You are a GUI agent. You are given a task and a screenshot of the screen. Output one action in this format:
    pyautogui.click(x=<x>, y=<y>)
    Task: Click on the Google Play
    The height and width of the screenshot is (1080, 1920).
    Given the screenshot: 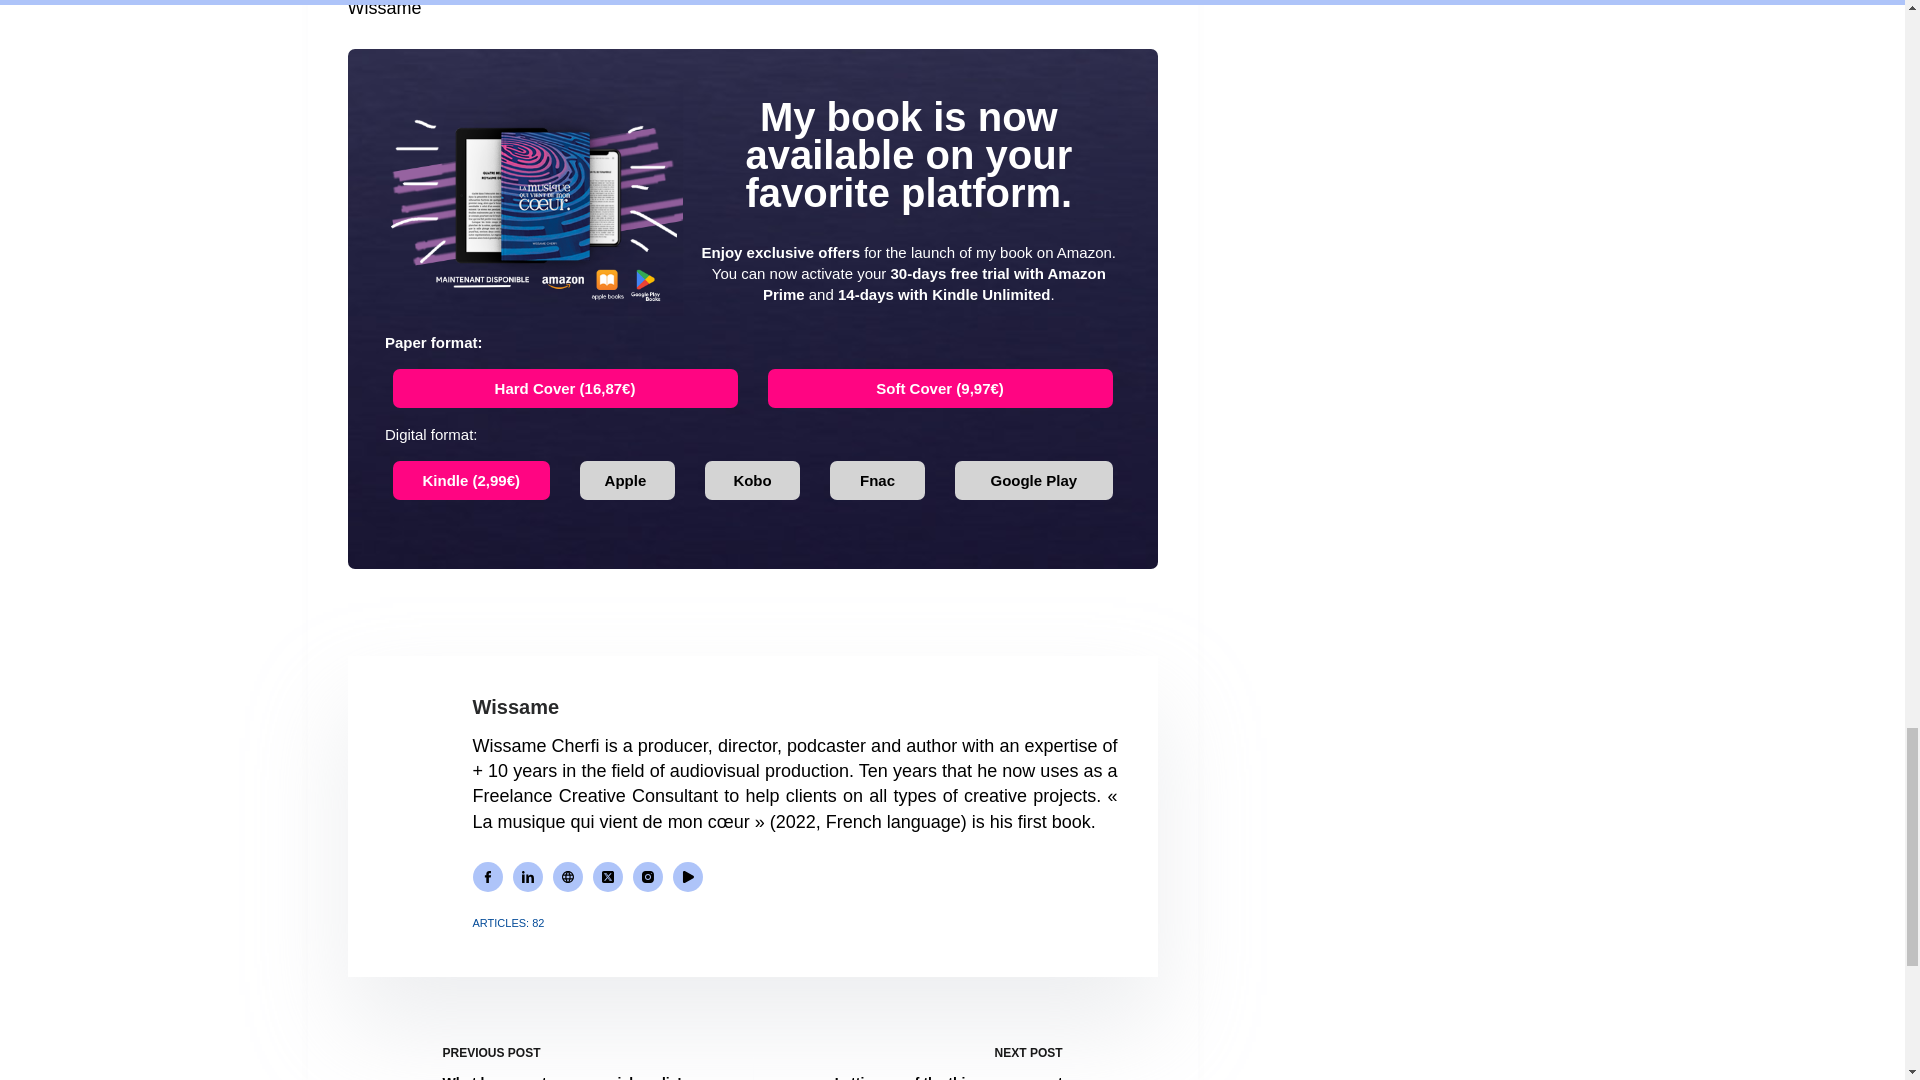 What is the action you would take?
    pyautogui.click(x=1034, y=479)
    